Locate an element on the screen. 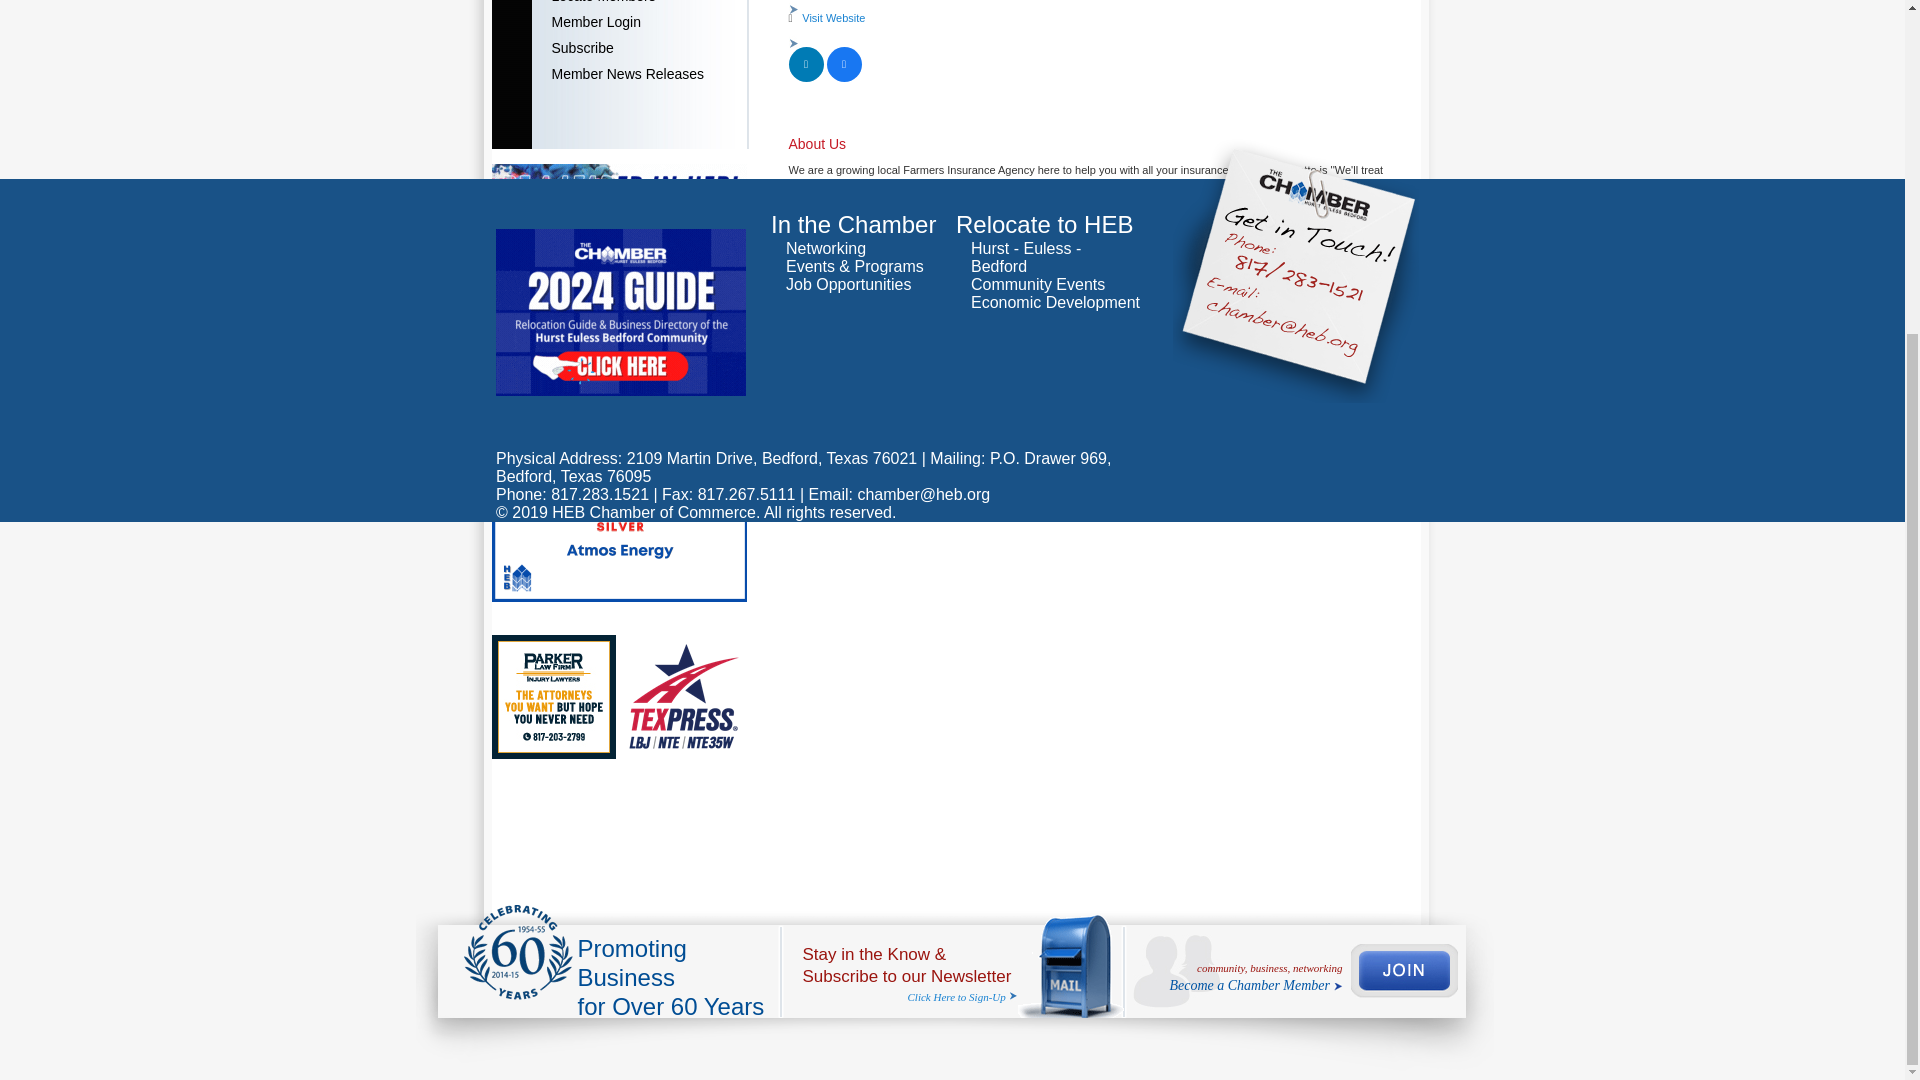  View on Facebook is located at coordinates (842, 78).